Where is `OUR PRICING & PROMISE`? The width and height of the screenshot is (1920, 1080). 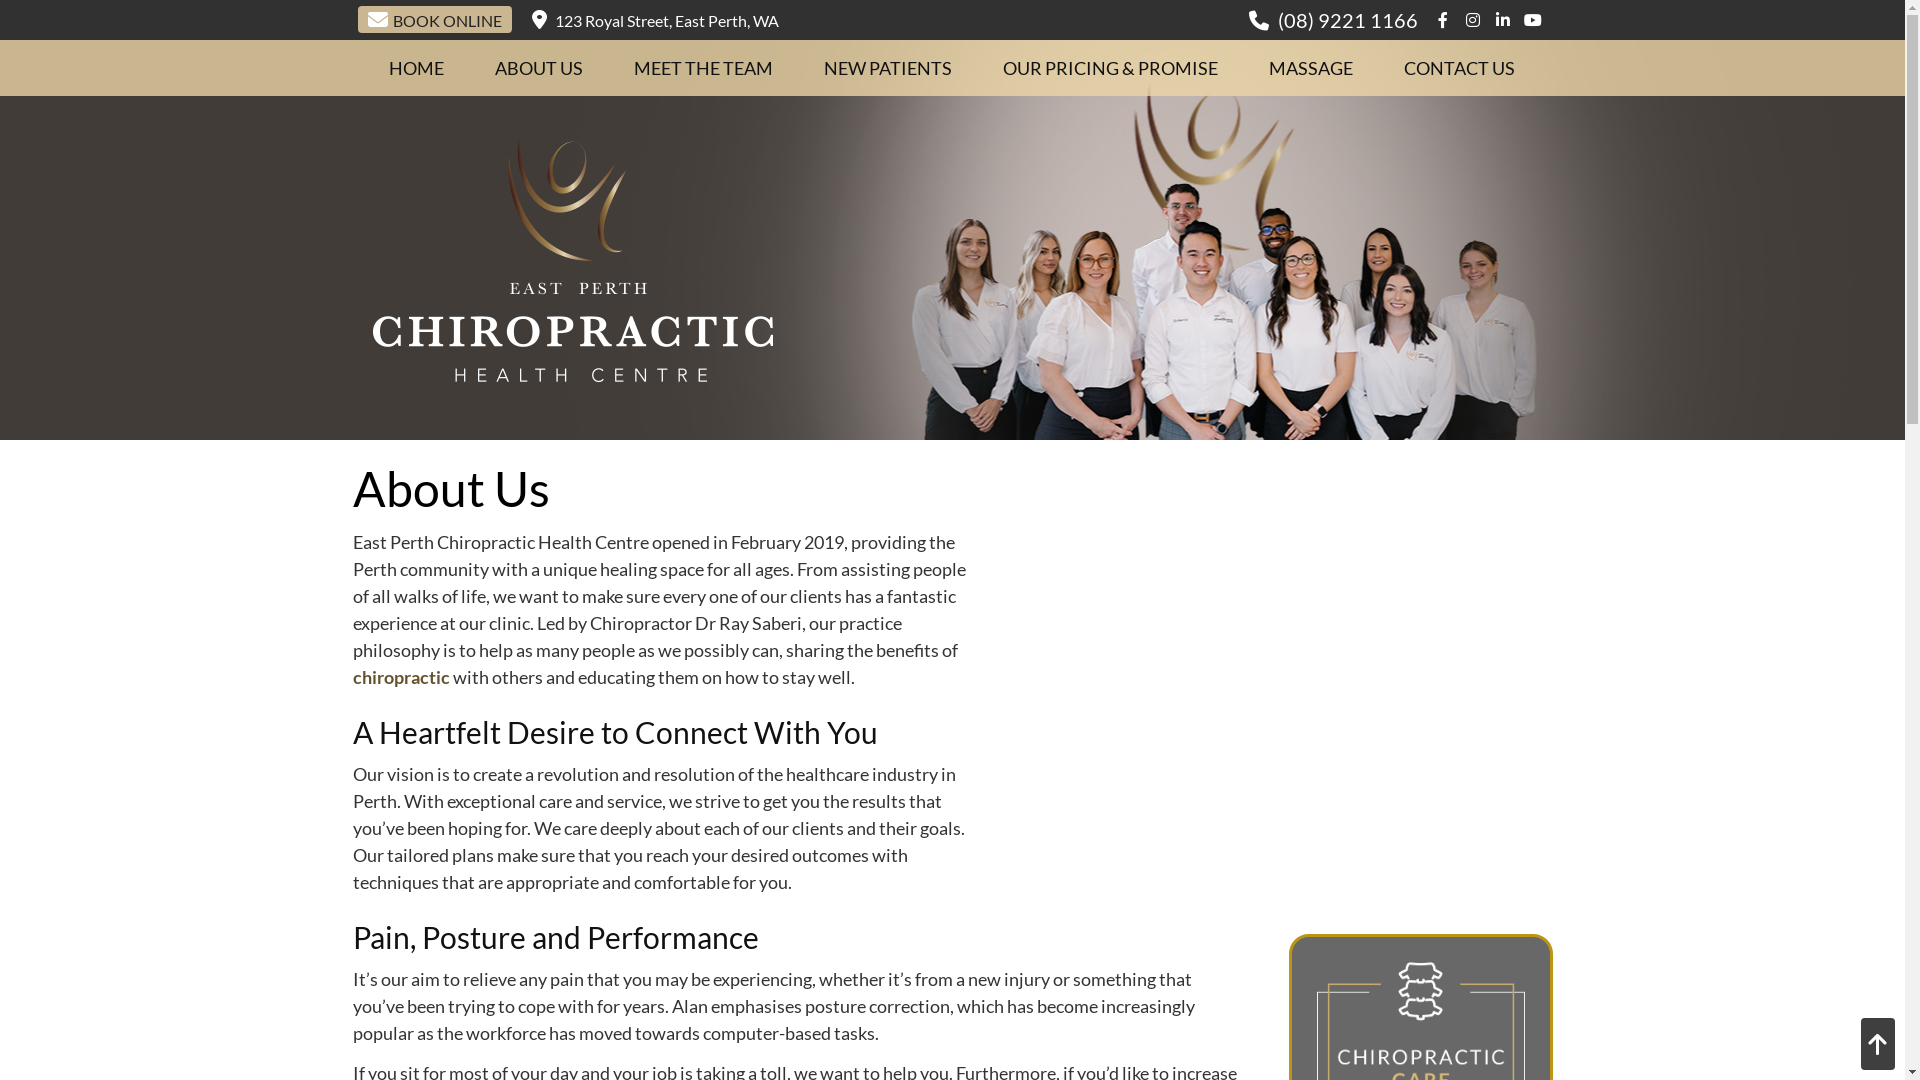
OUR PRICING & PROMISE is located at coordinates (1111, 68).